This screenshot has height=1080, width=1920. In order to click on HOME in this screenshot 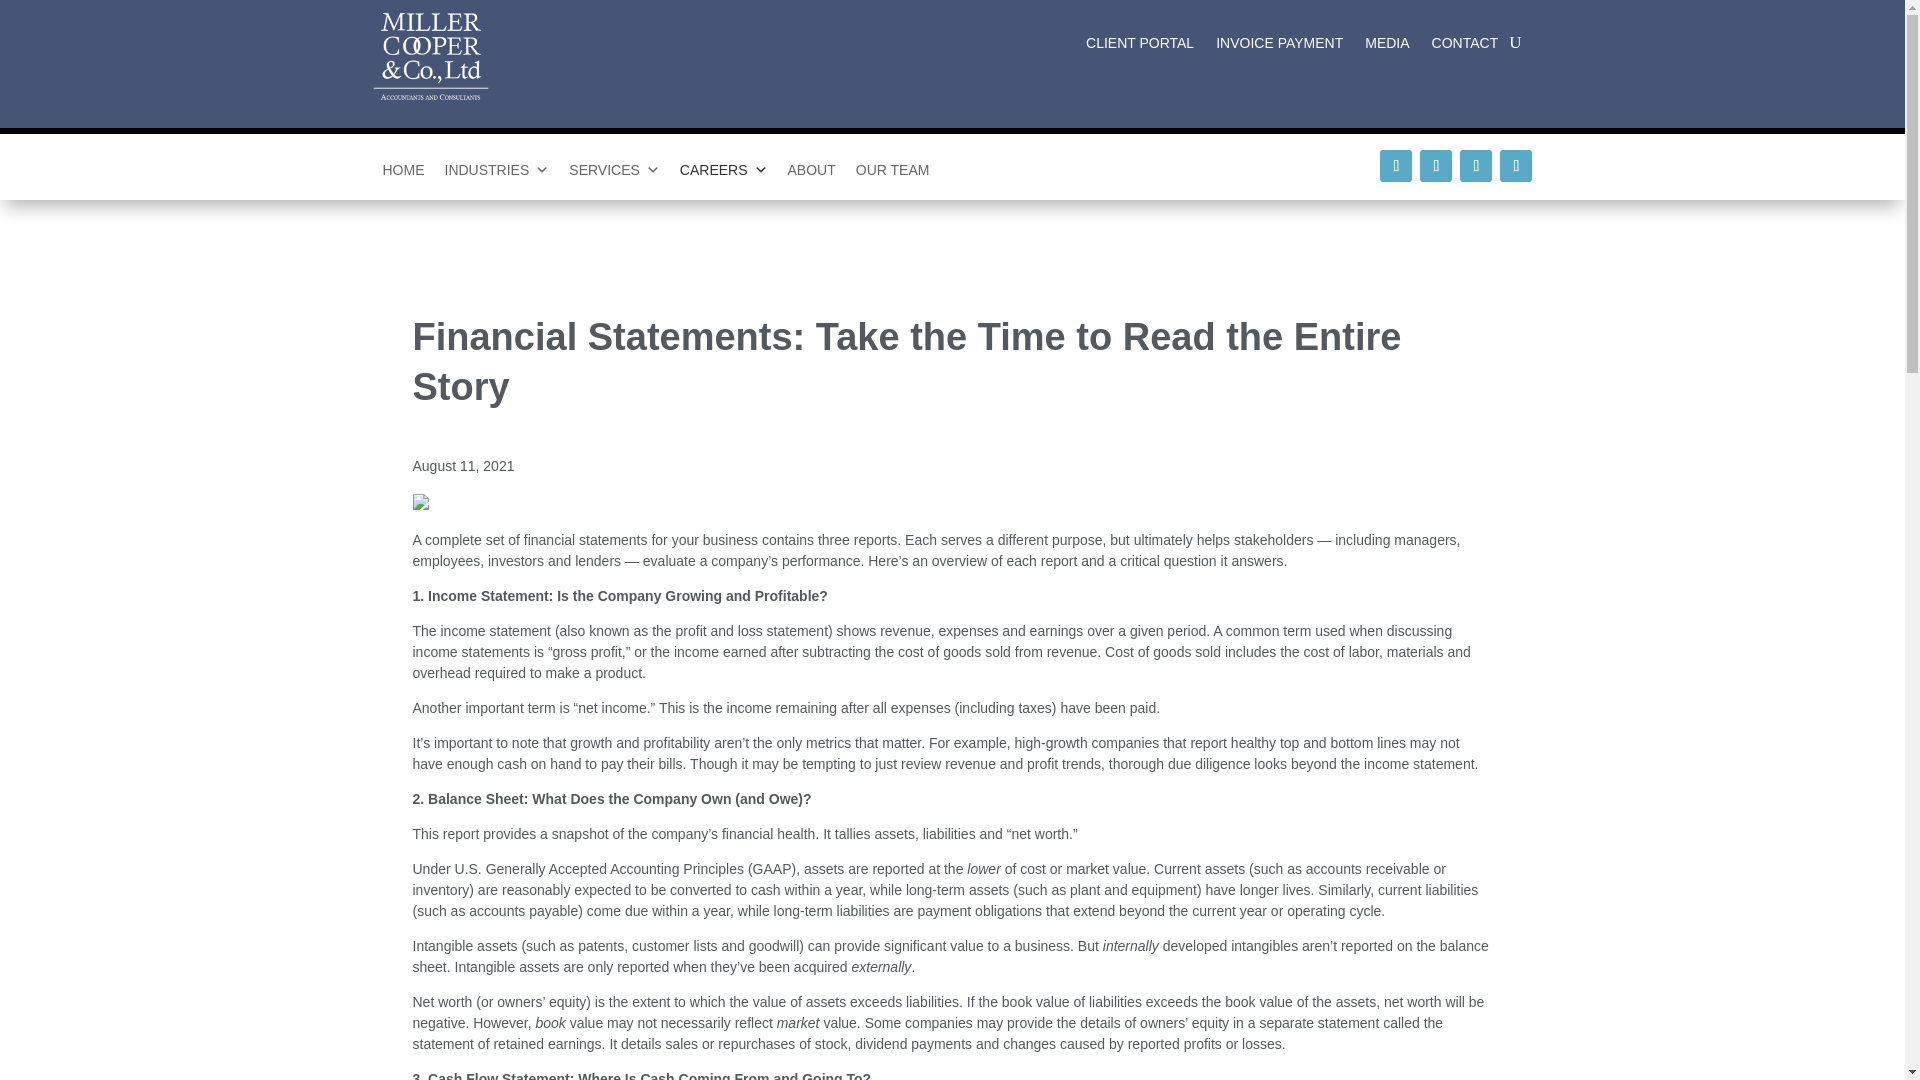, I will do `click(402, 170)`.